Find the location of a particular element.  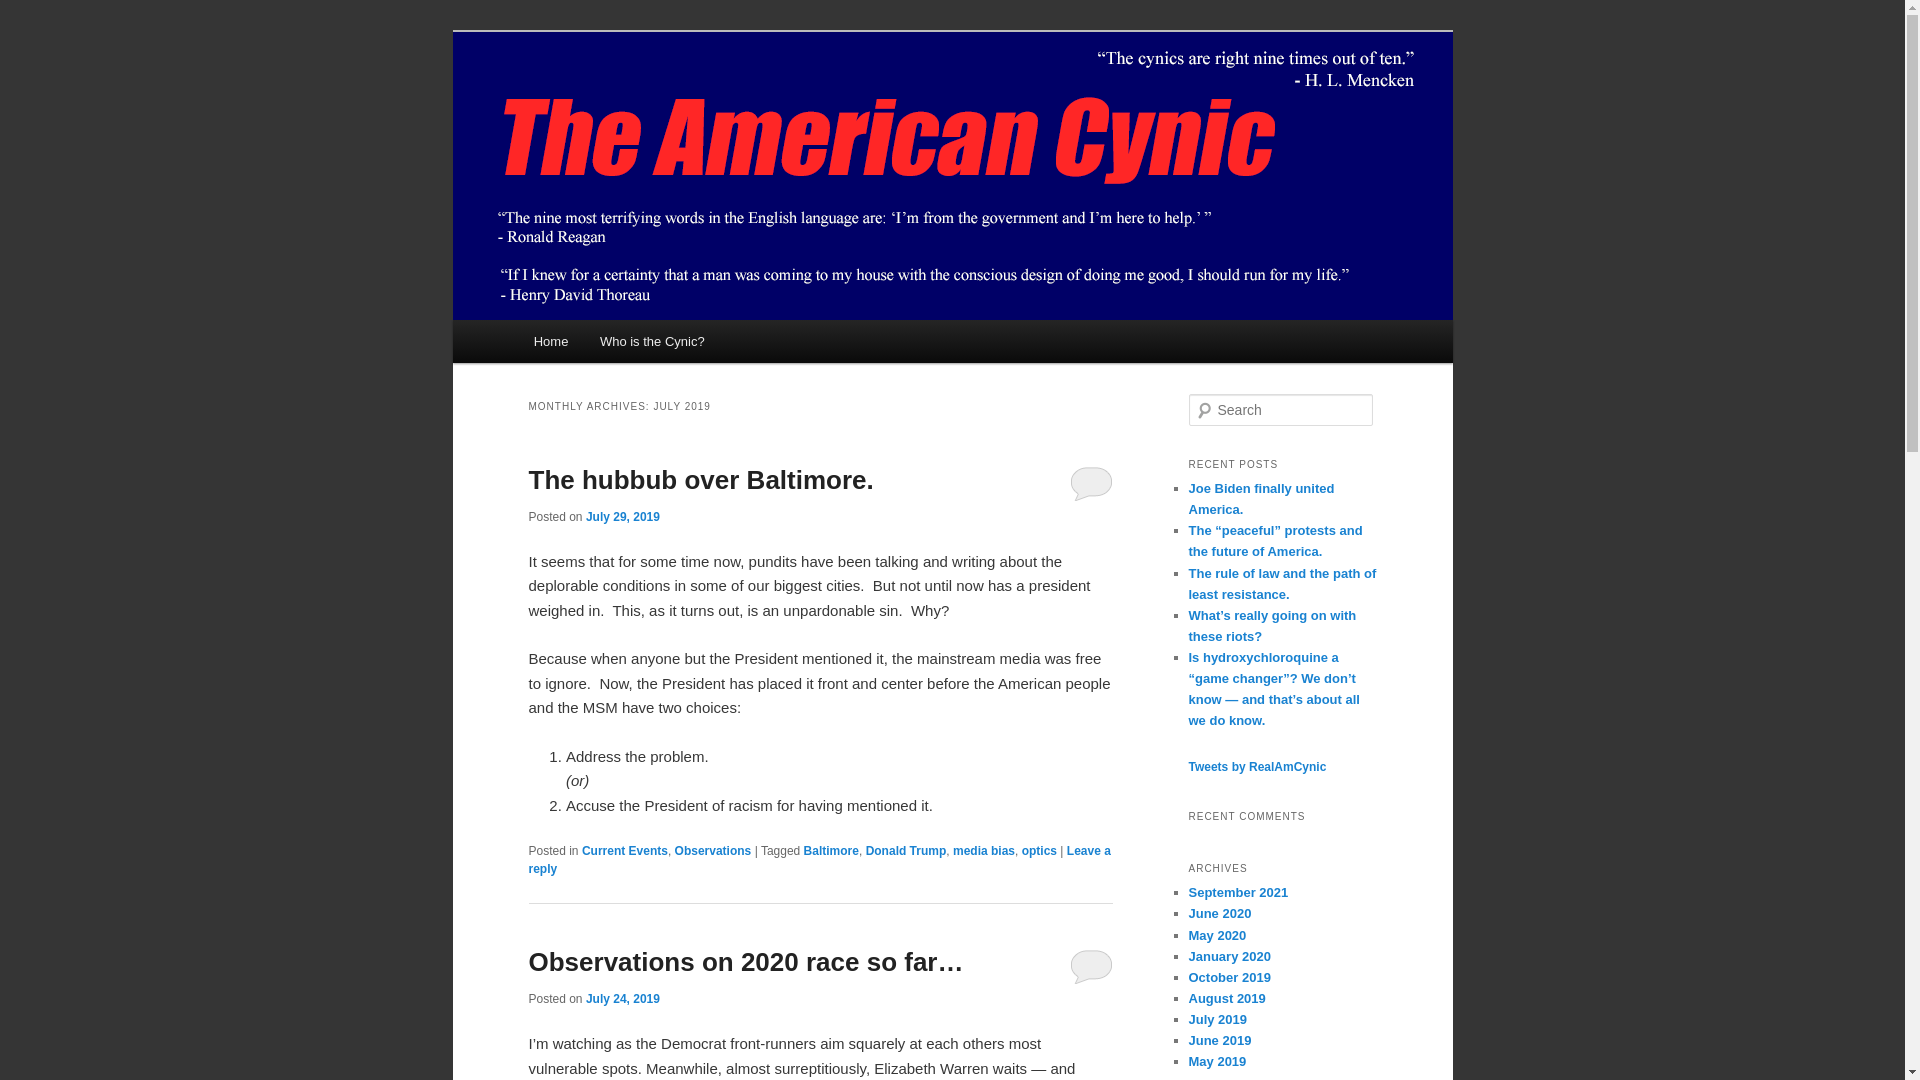

11:36 am is located at coordinates (622, 516).